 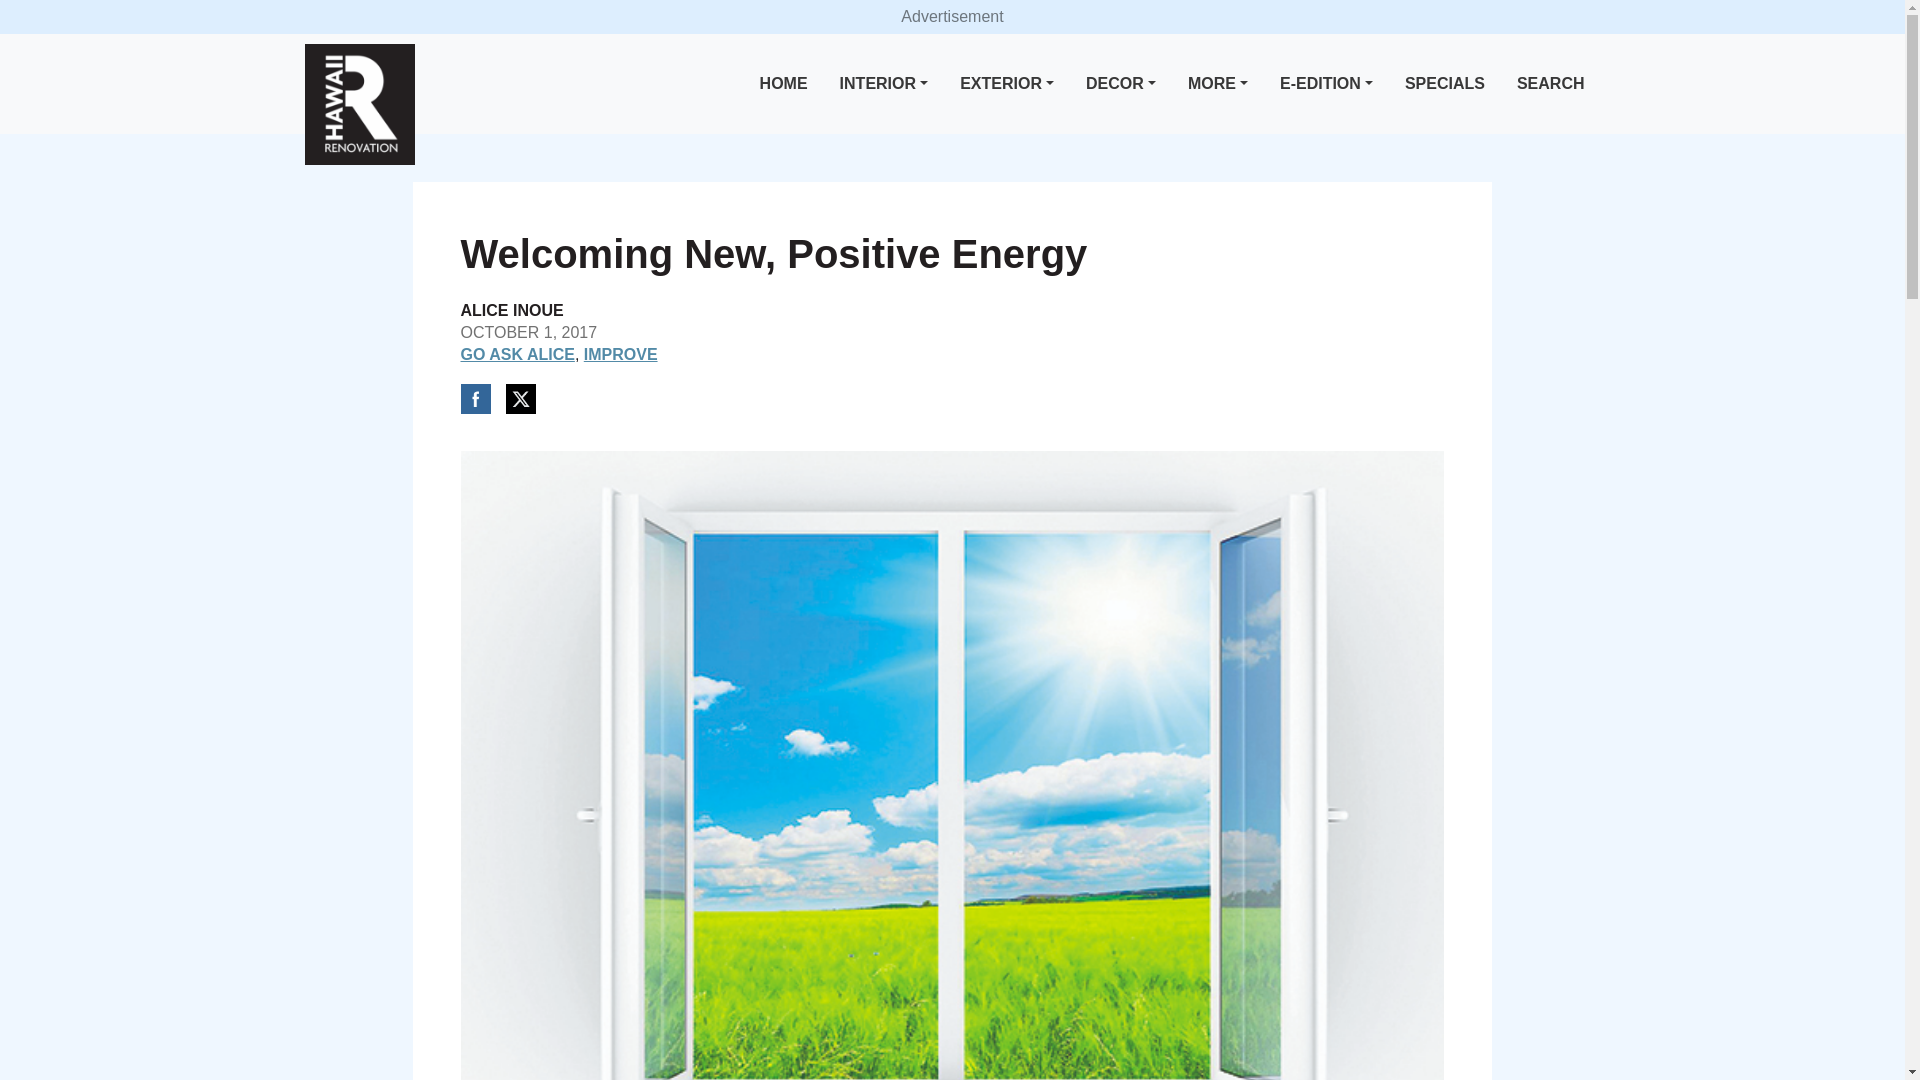 What do you see at coordinates (474, 398) in the screenshot?
I see `Facebook` at bounding box center [474, 398].